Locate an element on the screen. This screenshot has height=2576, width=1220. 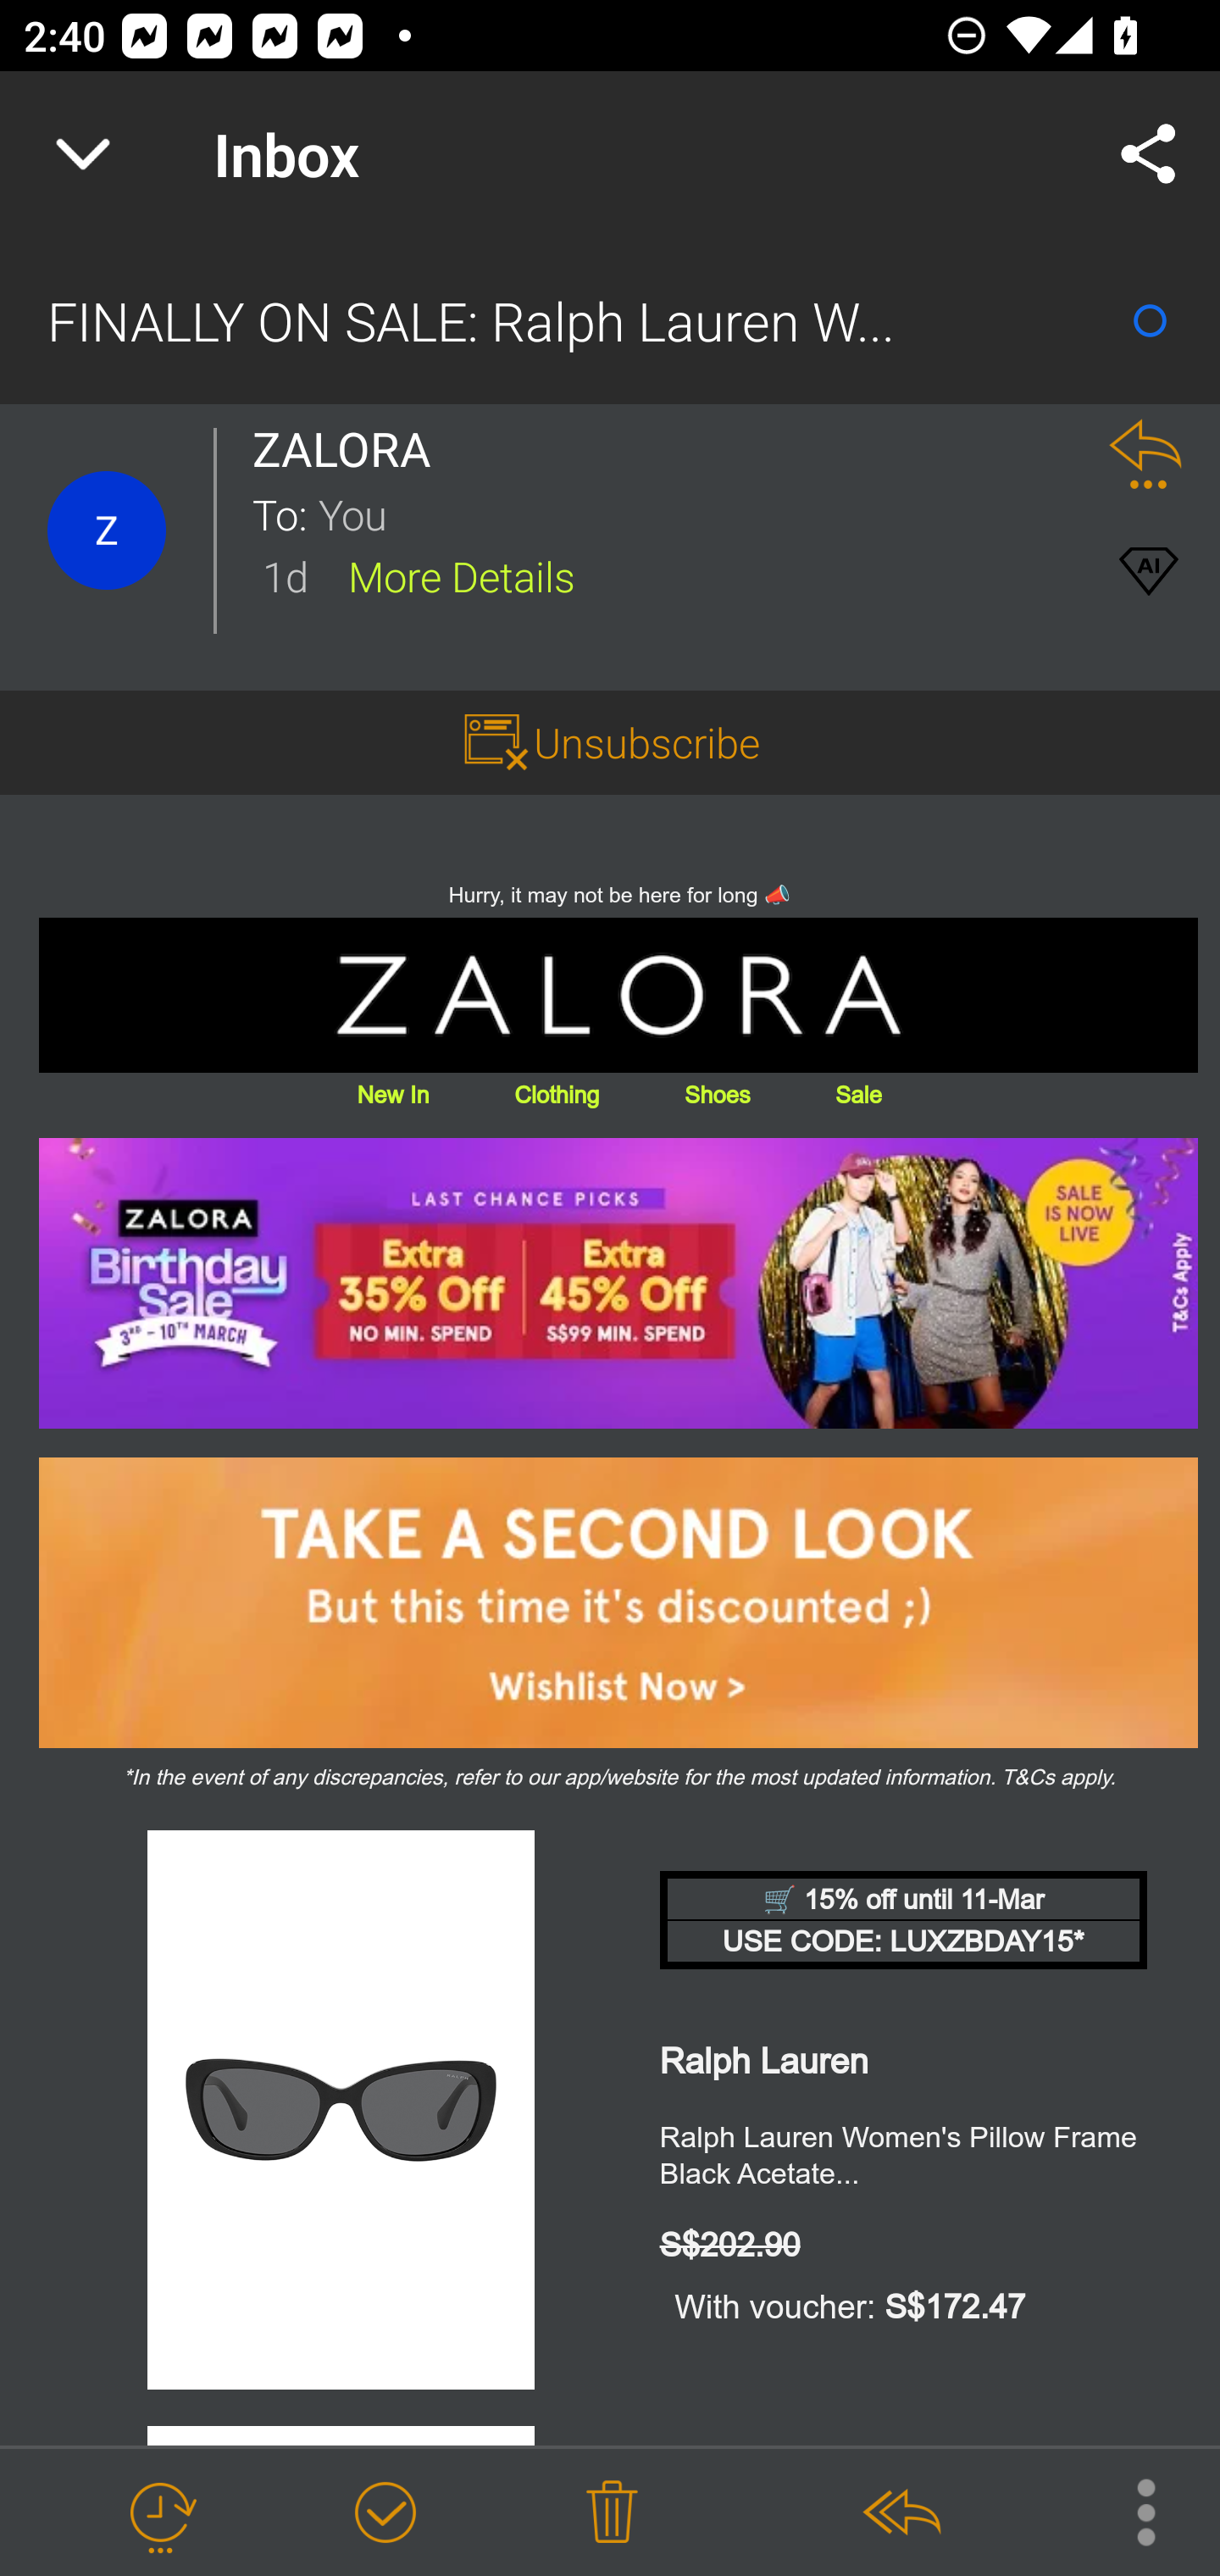
Snooze is located at coordinates (160, 2513).